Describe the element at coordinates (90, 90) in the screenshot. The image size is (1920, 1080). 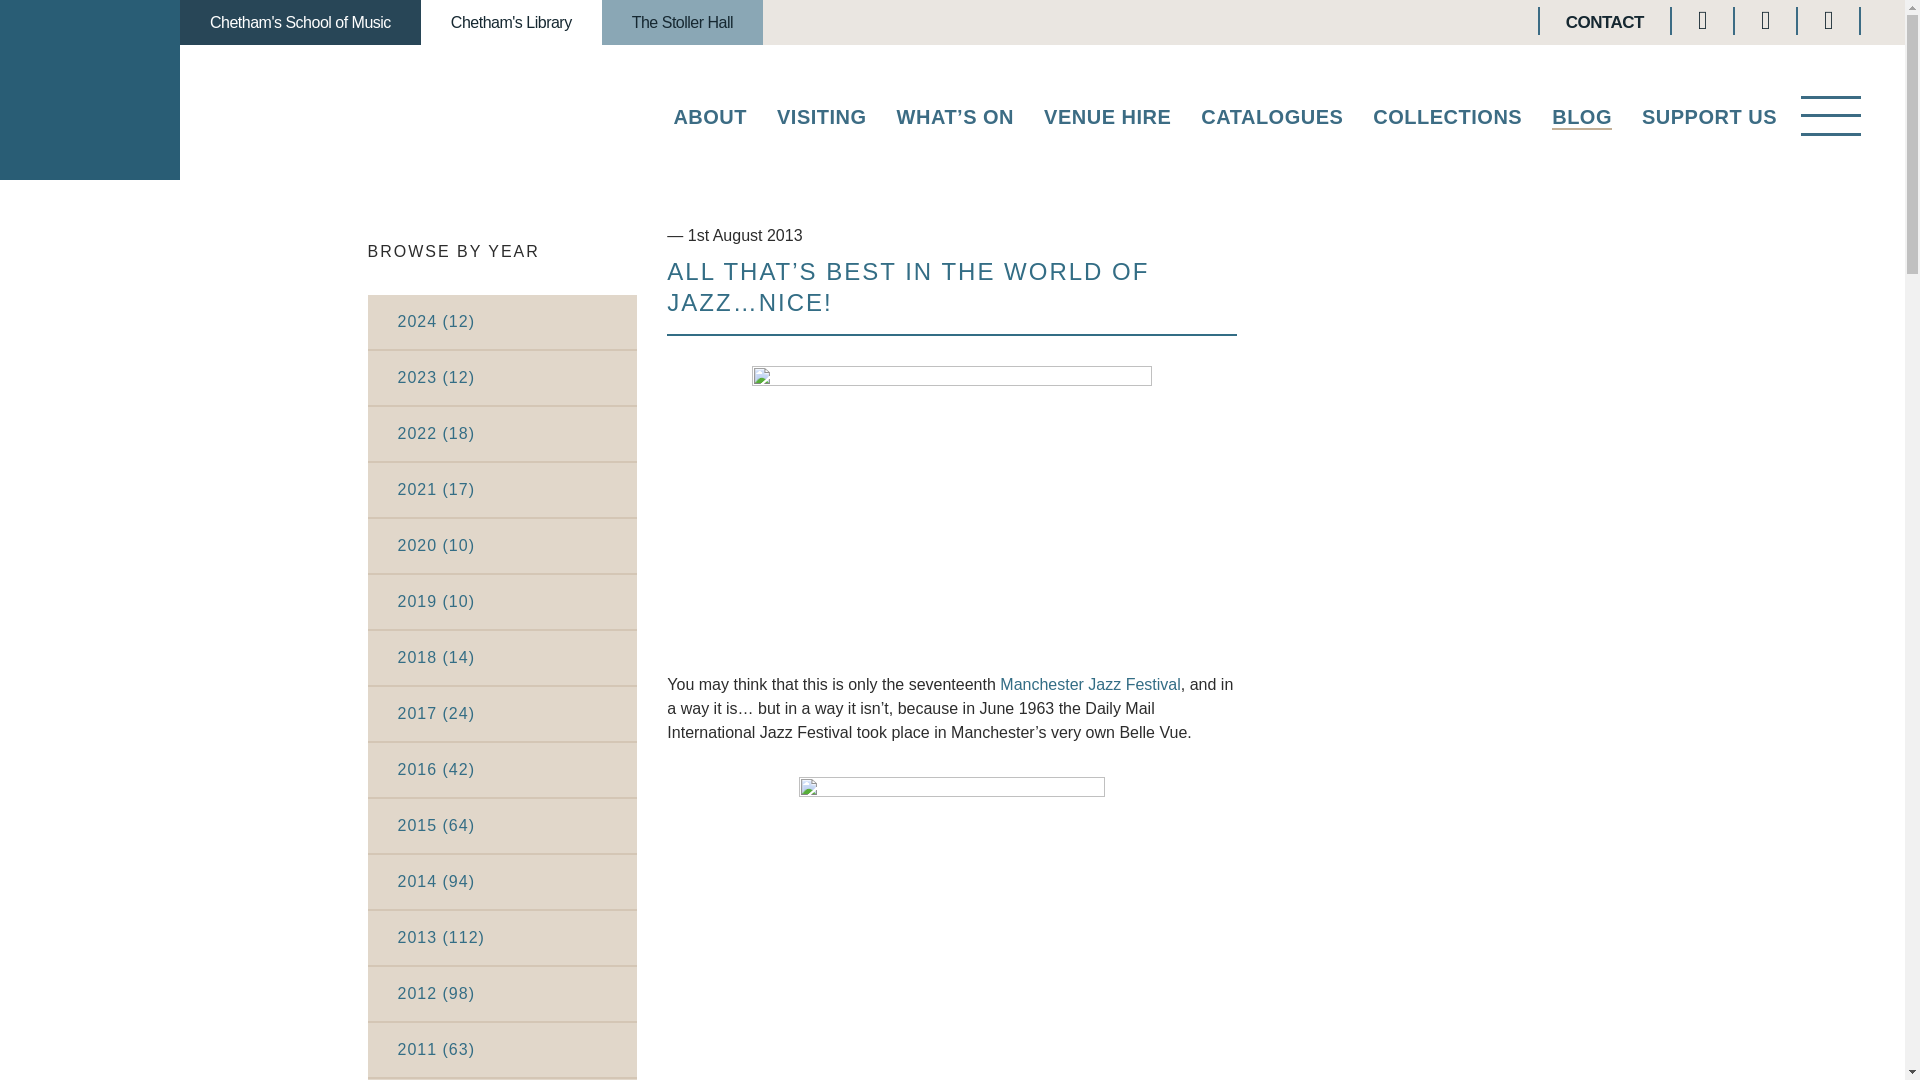
I see `CHETHAM'S LIBRARY` at that location.